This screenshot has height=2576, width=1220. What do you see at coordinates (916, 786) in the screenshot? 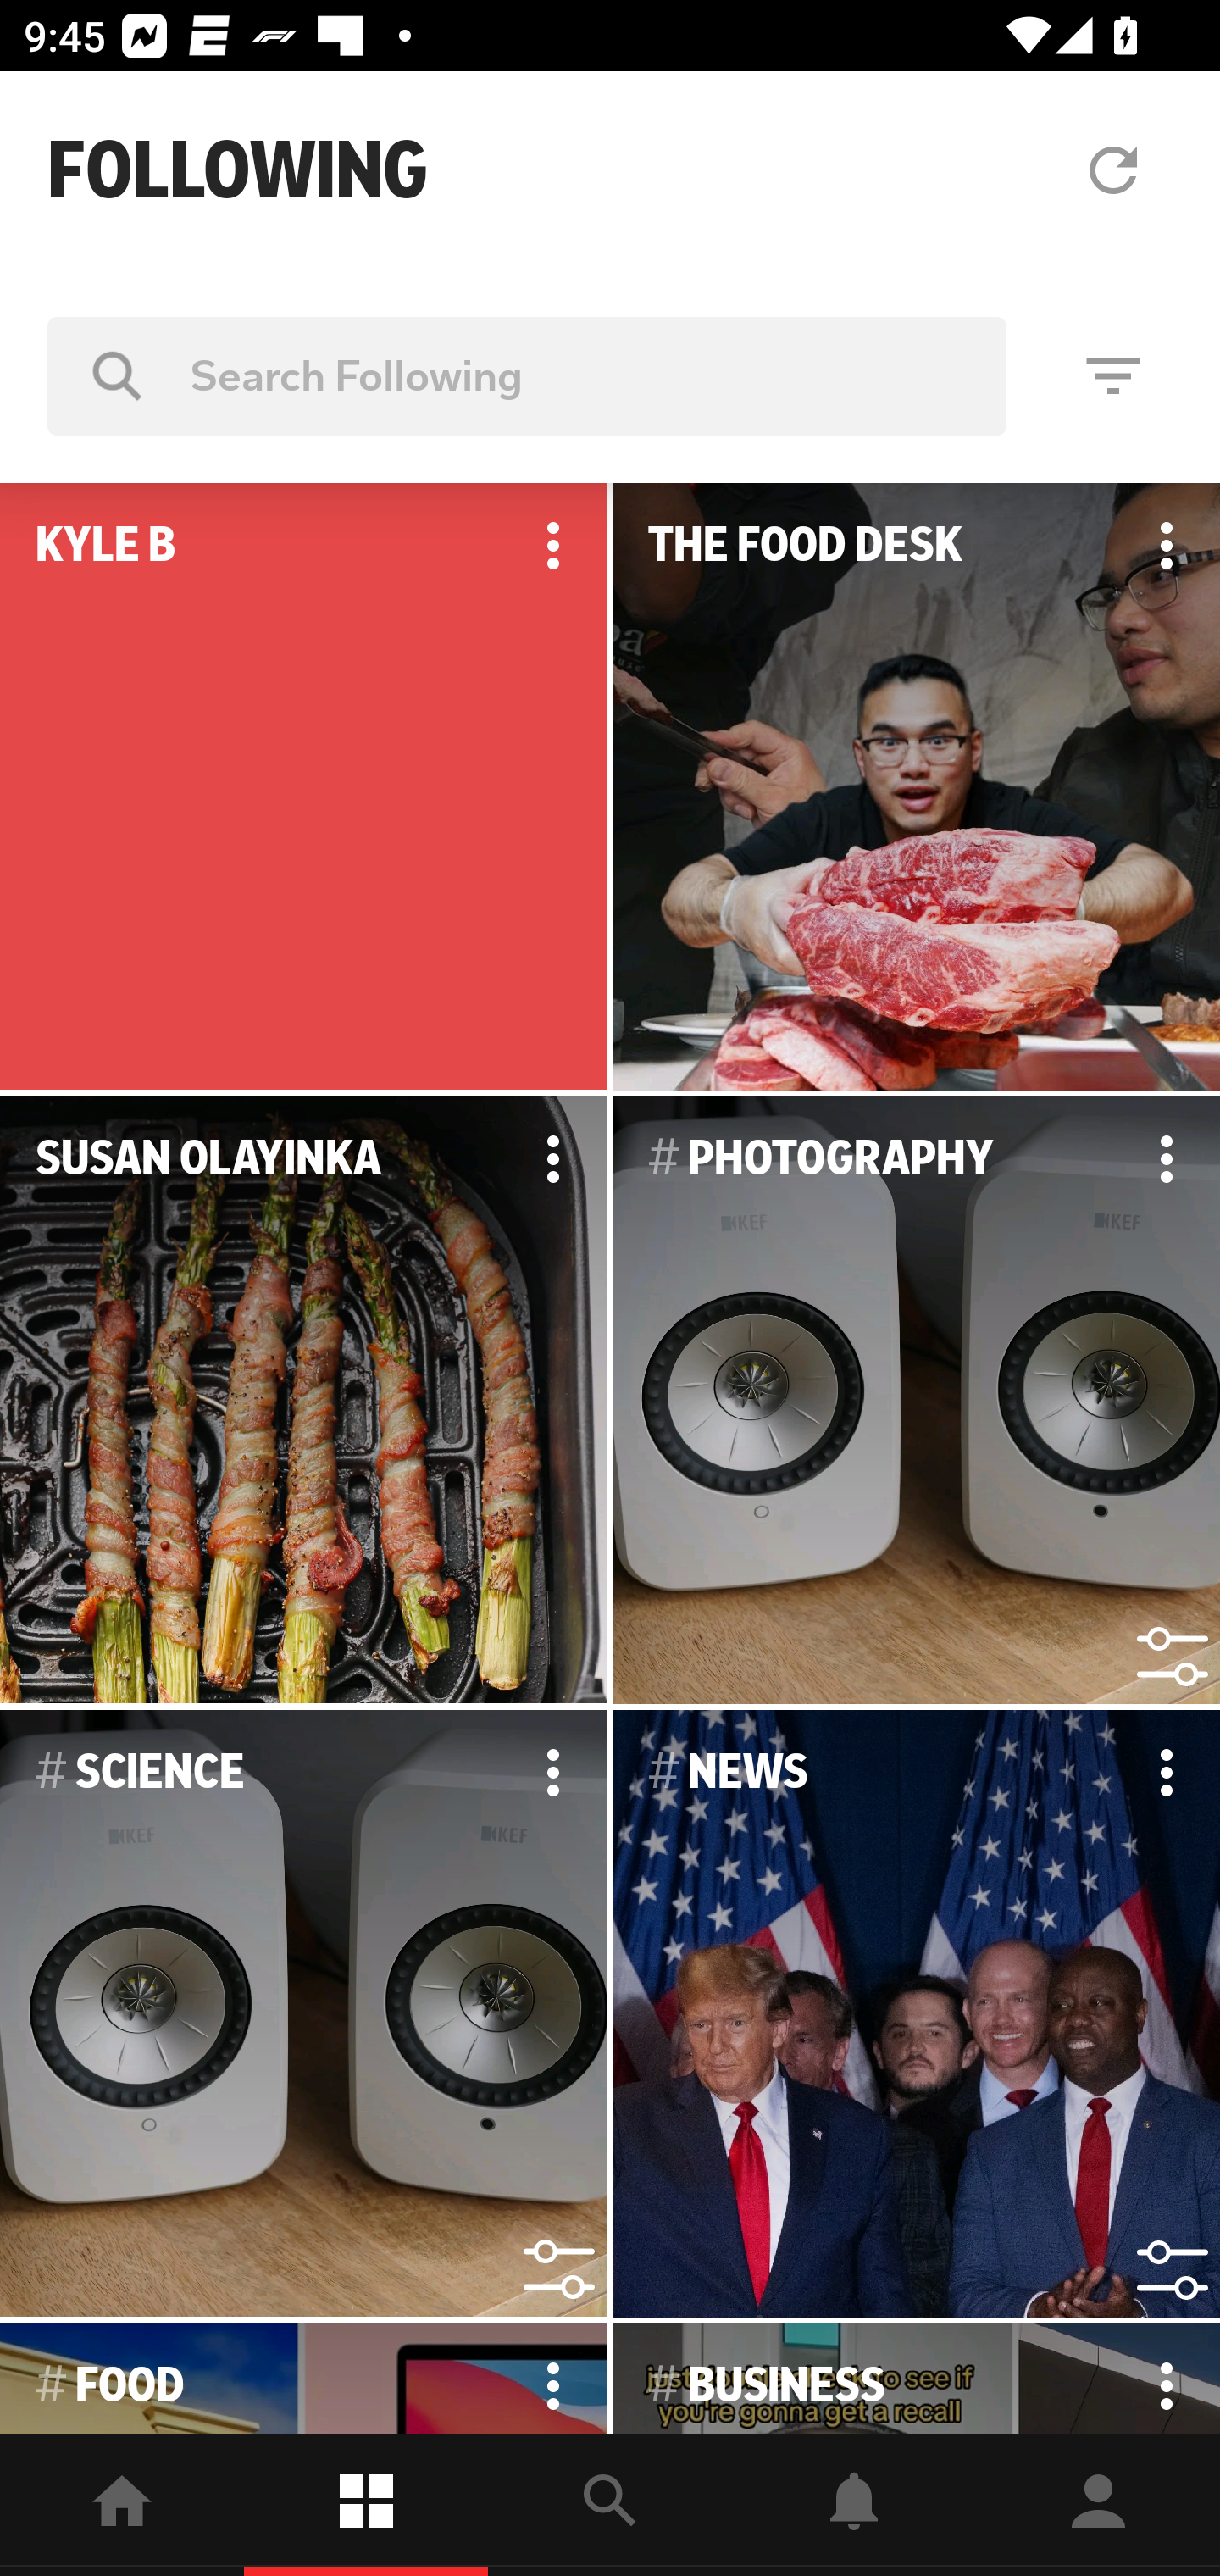
I see `THE FOOD DESK Options` at bounding box center [916, 786].